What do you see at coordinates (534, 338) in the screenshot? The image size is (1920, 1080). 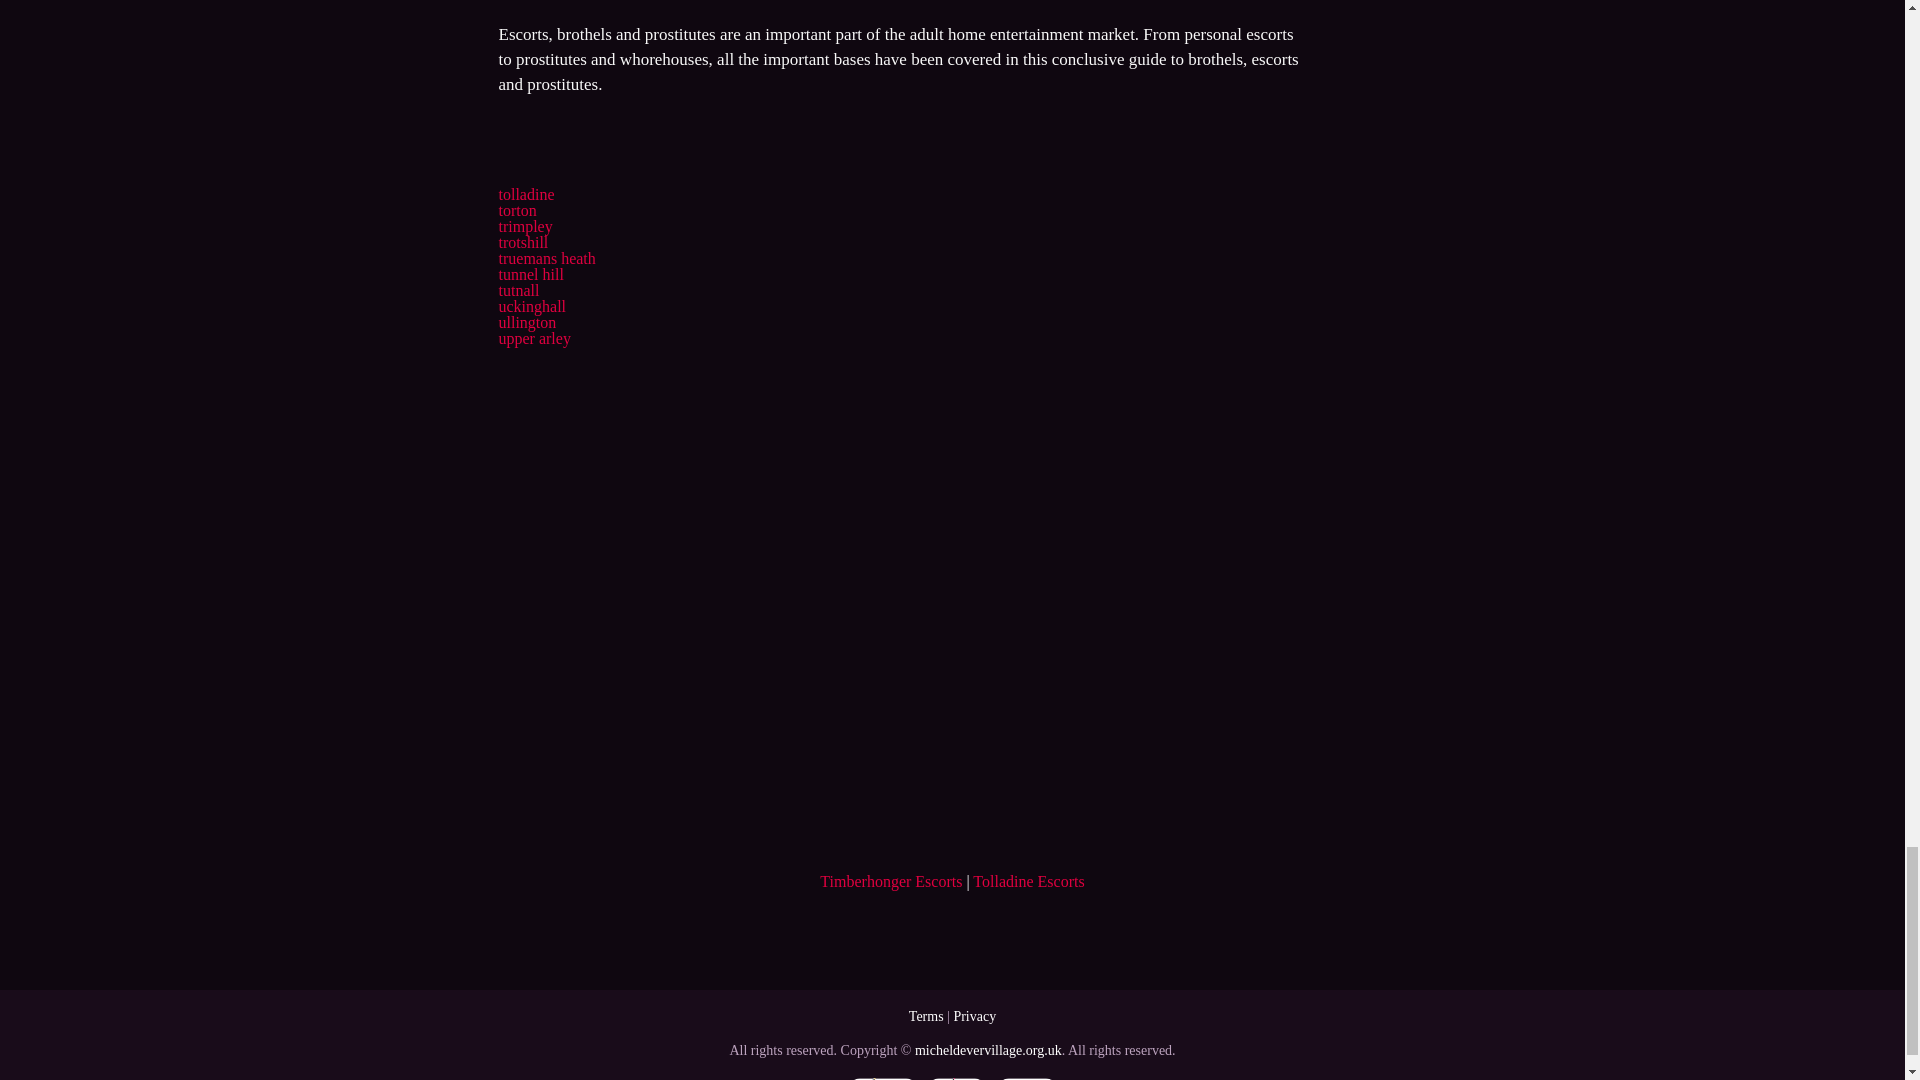 I see `upper arley` at bounding box center [534, 338].